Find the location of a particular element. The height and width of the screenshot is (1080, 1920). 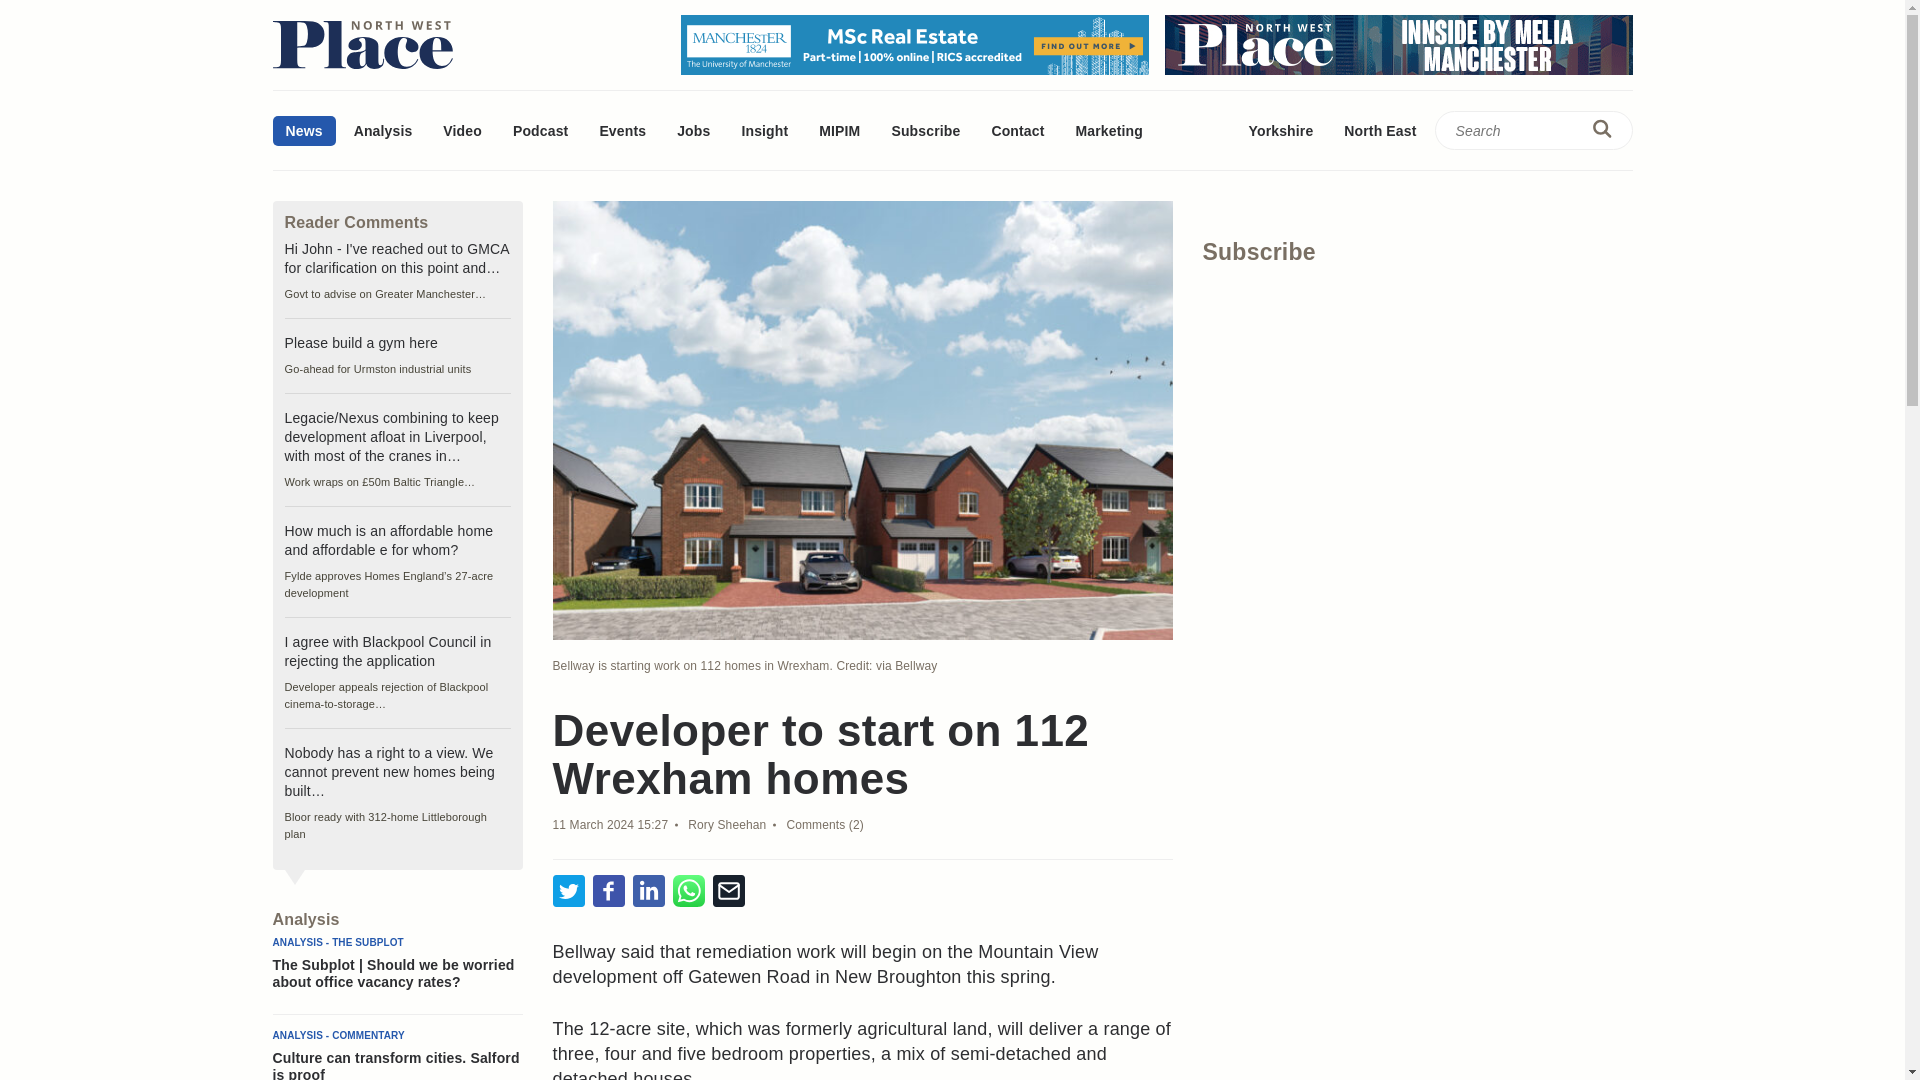

Analysis is located at coordinates (384, 130).